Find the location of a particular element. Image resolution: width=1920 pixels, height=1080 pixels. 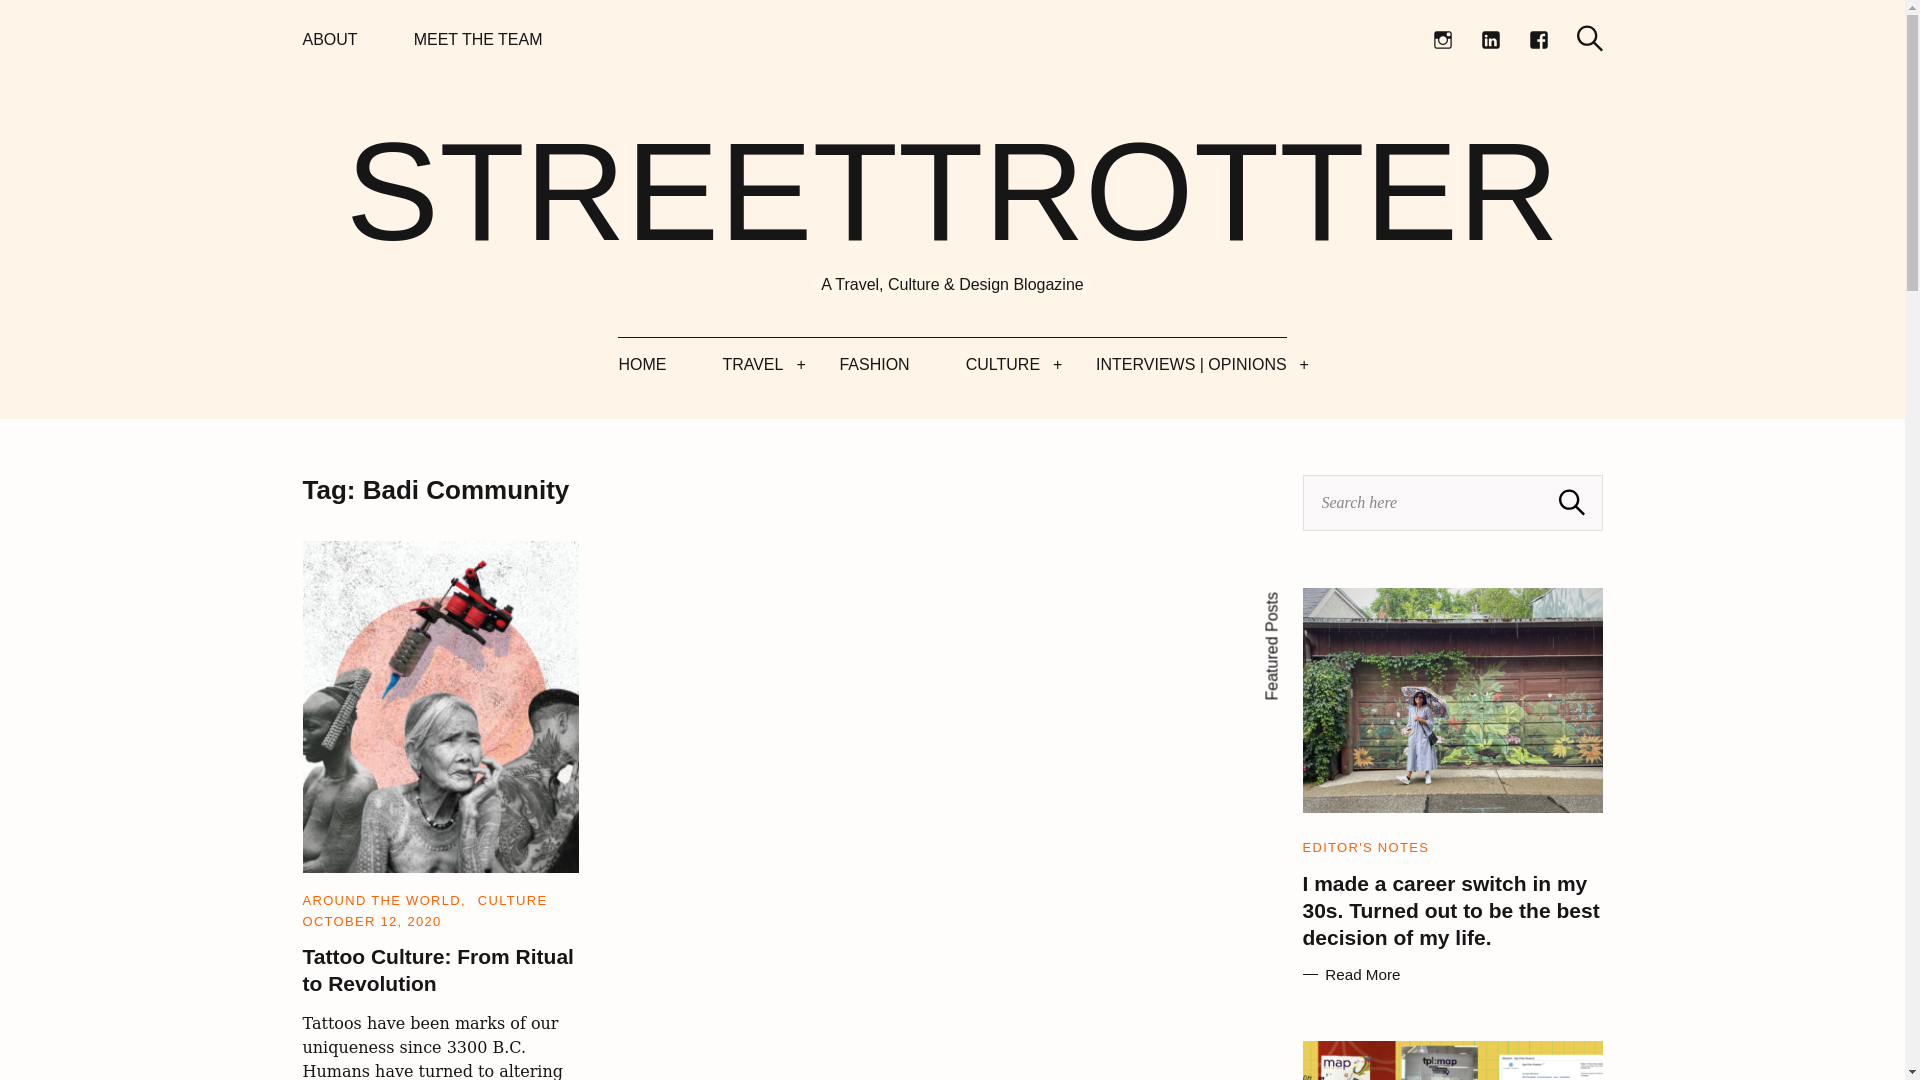

Linkedin is located at coordinates (1490, 40).